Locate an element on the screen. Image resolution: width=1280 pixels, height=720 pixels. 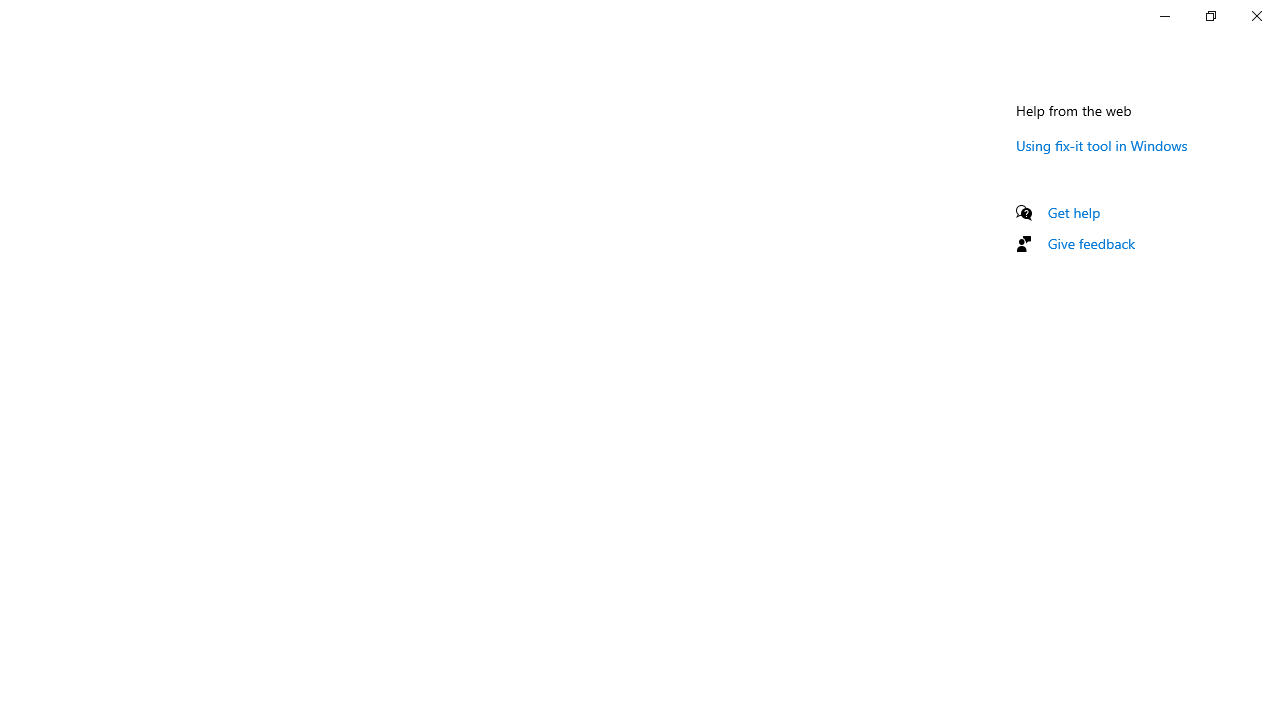
Close Settings is located at coordinates (1256, 16).